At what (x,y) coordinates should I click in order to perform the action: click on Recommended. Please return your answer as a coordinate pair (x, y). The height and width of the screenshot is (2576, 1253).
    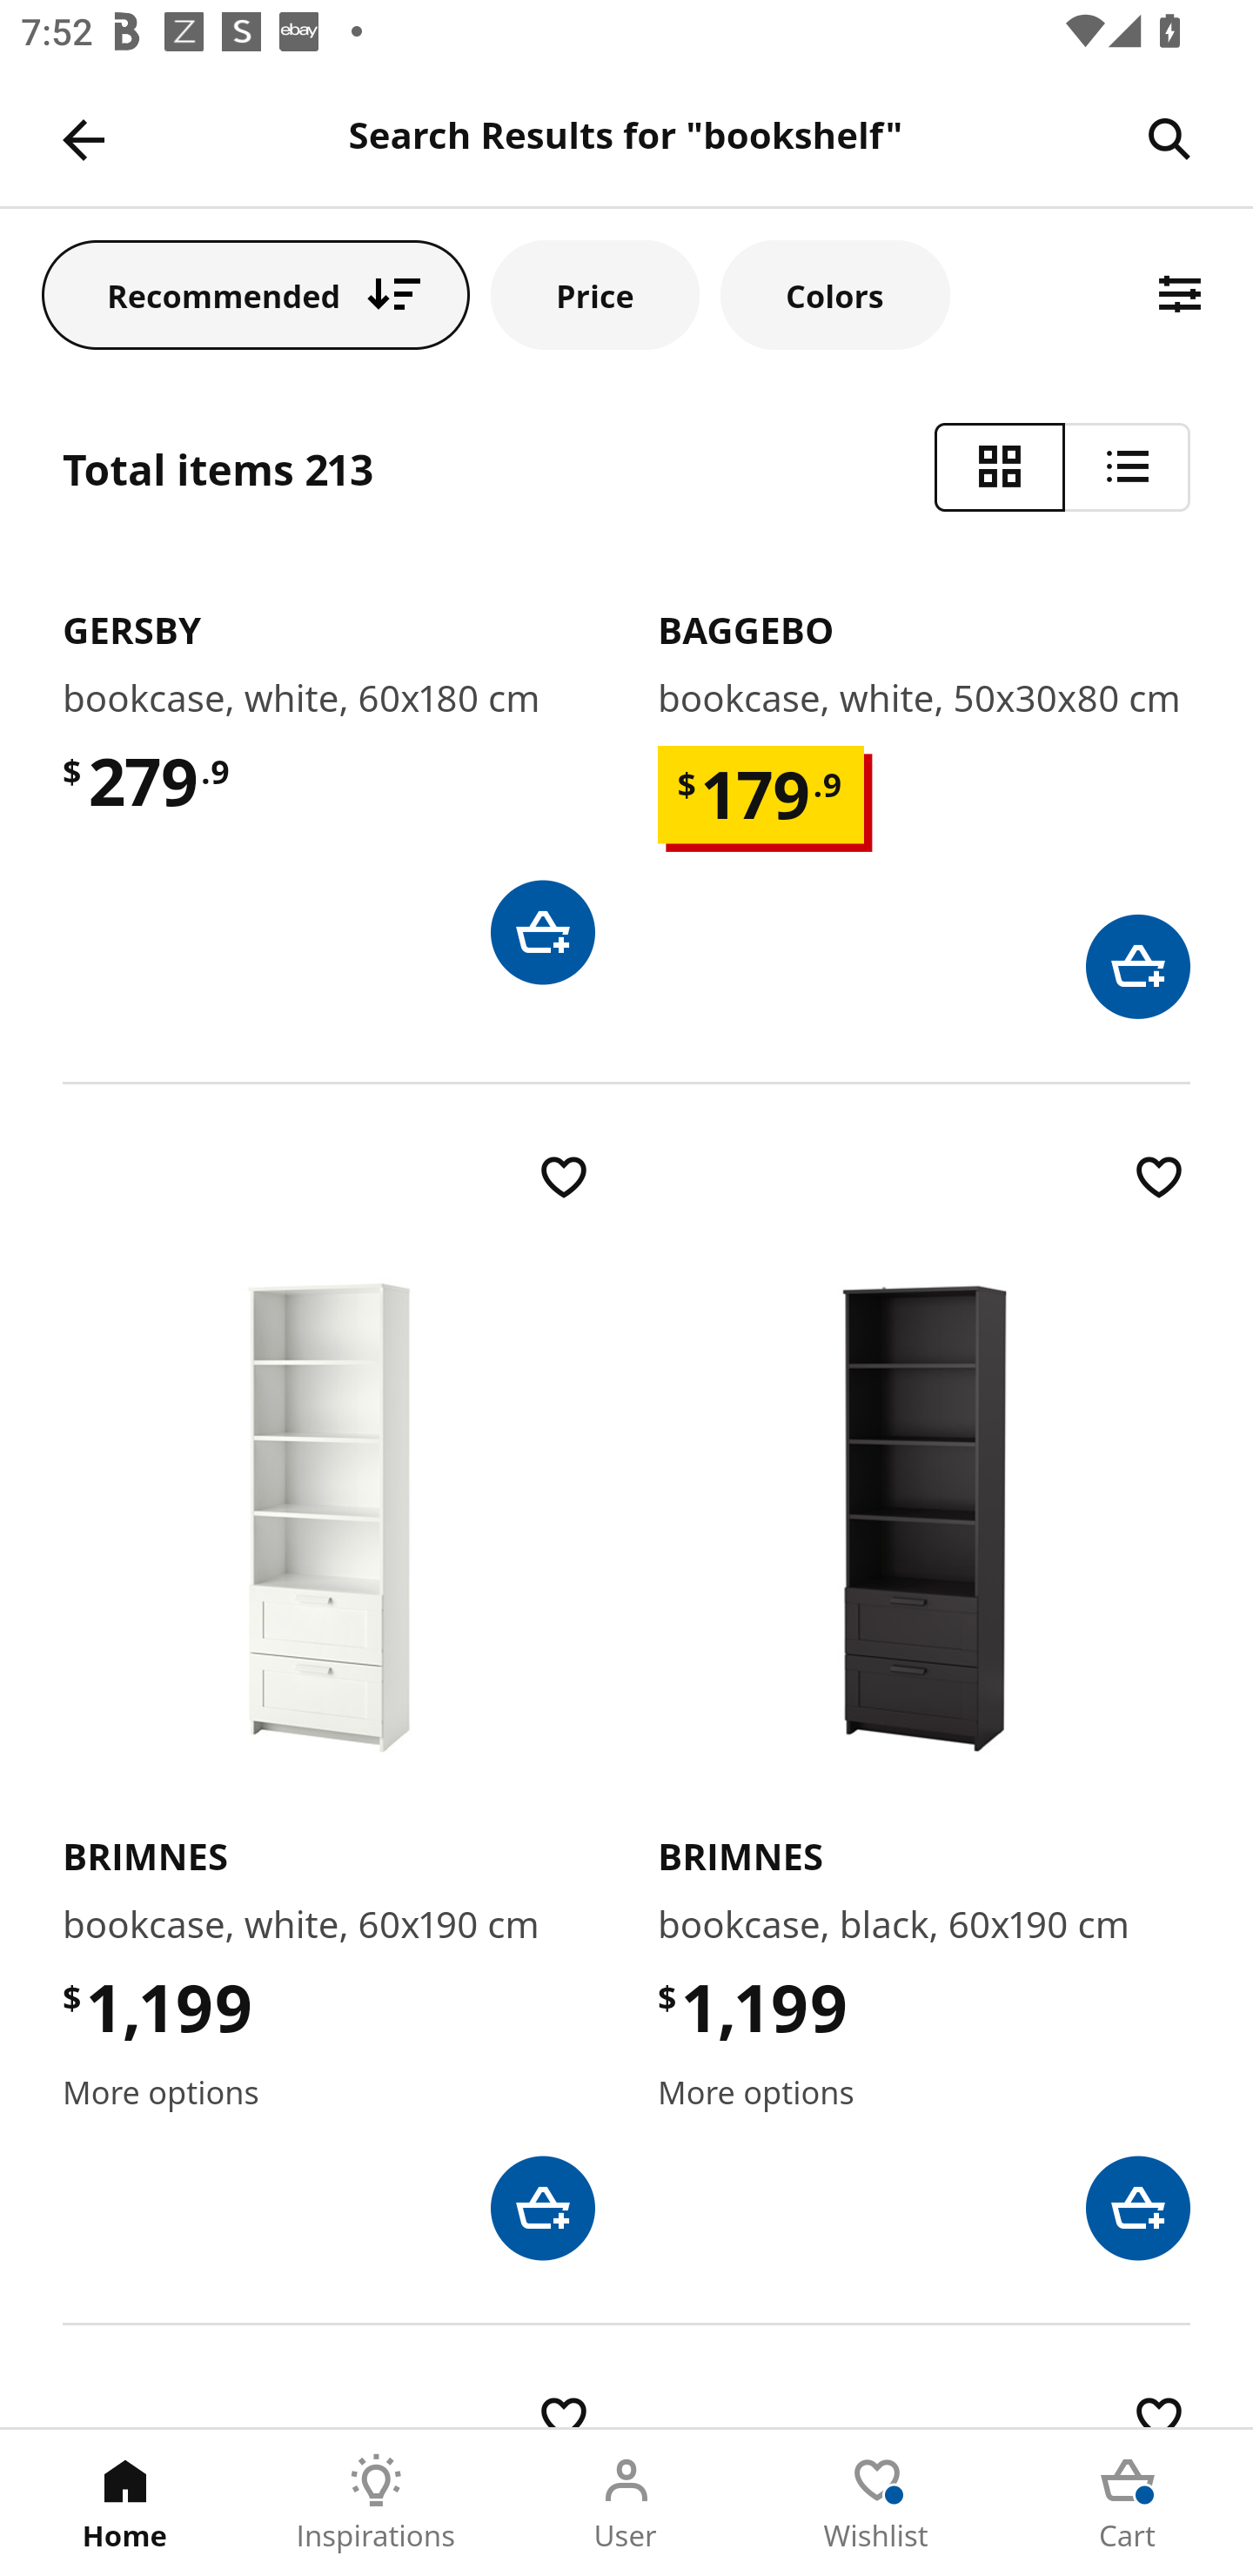
    Looking at the image, I should click on (256, 294).